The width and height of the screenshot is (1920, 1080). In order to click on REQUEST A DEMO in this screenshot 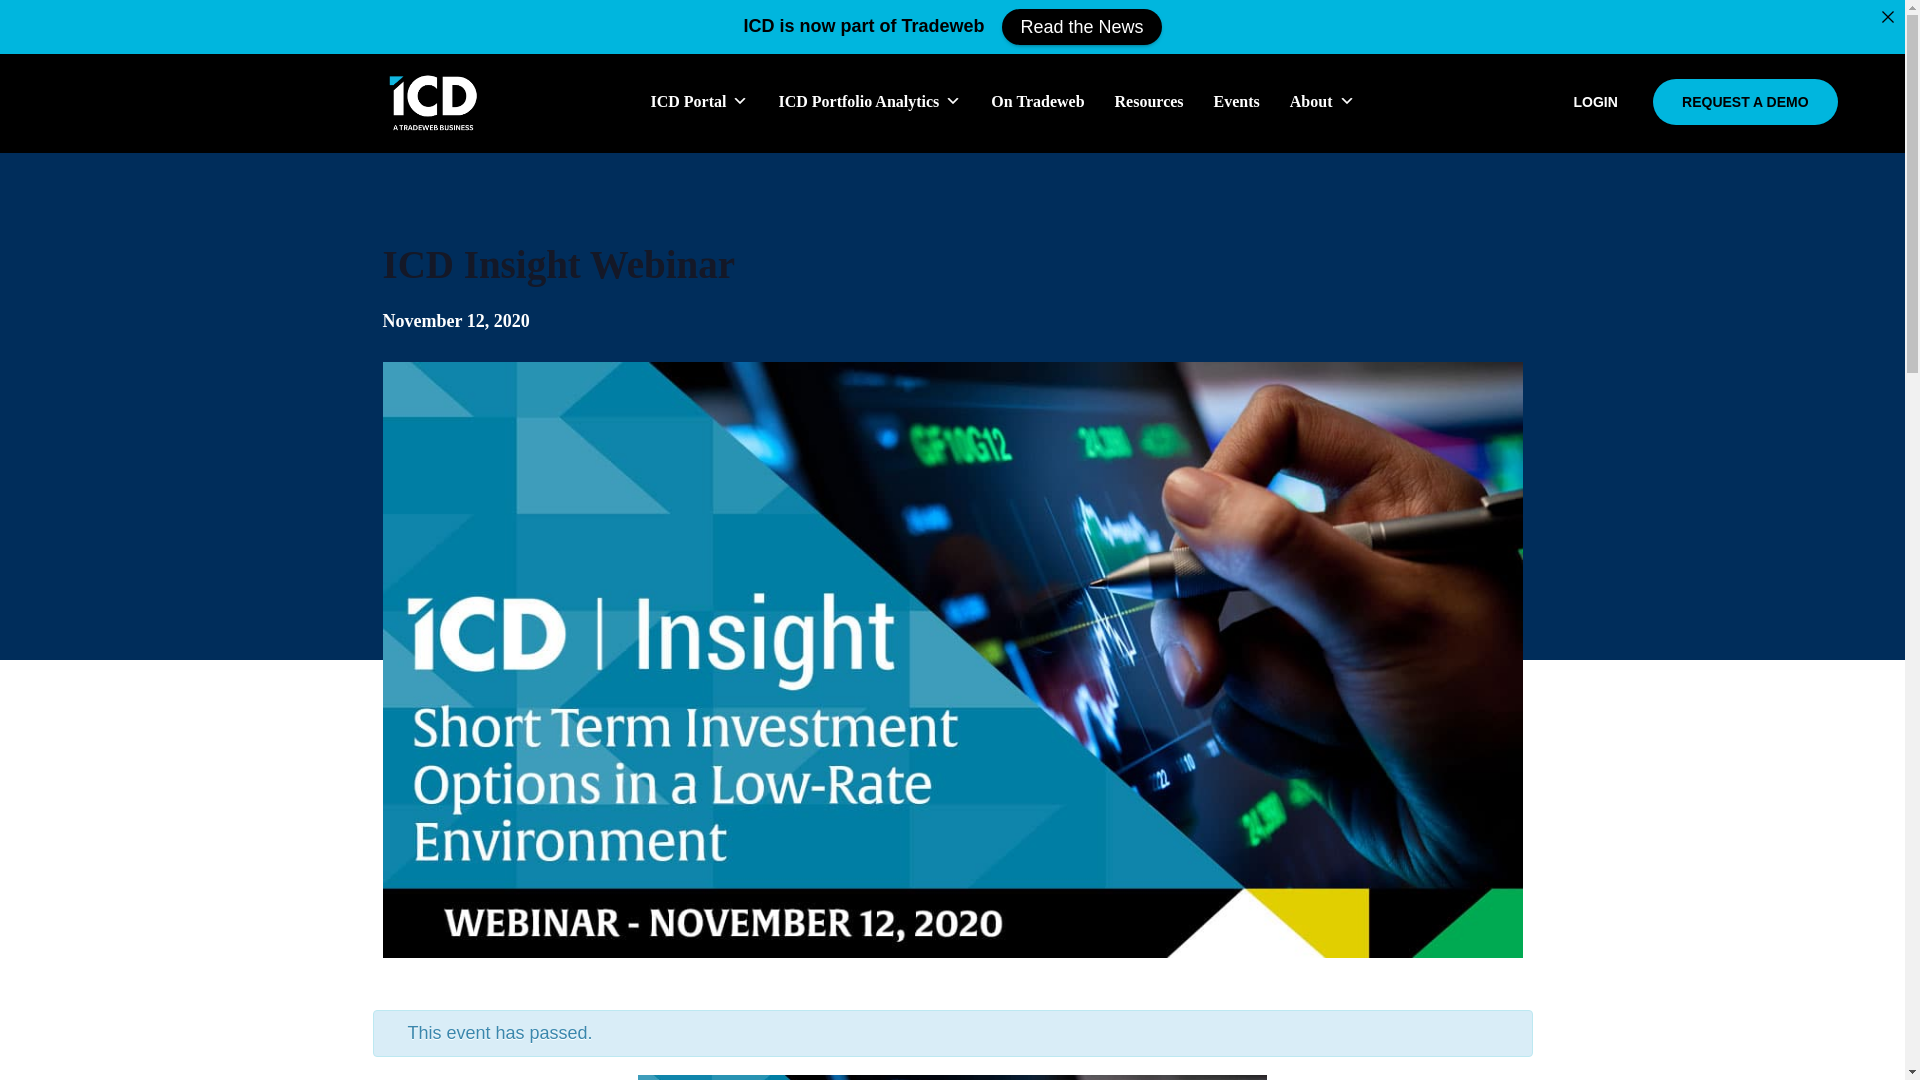, I will do `click(1745, 102)`.